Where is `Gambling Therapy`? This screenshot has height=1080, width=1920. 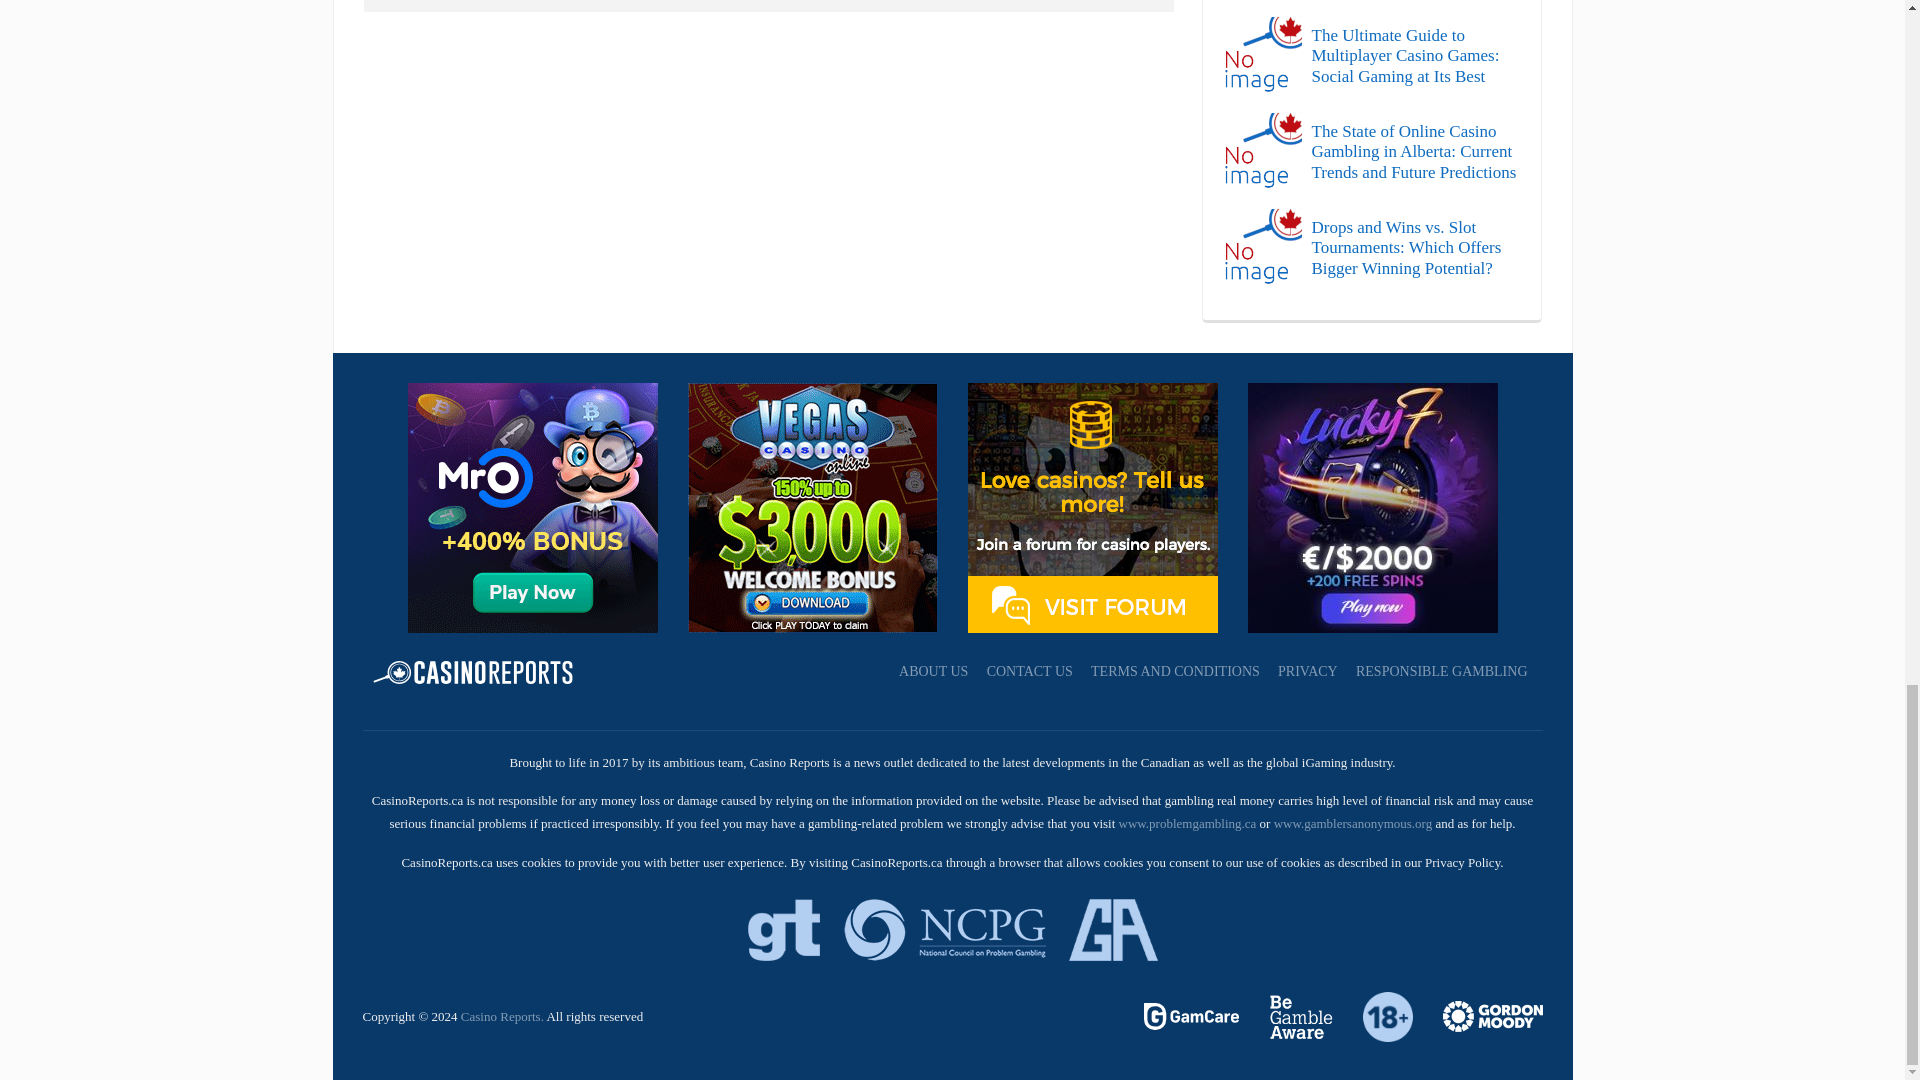 Gambling Therapy is located at coordinates (1478, 1014).